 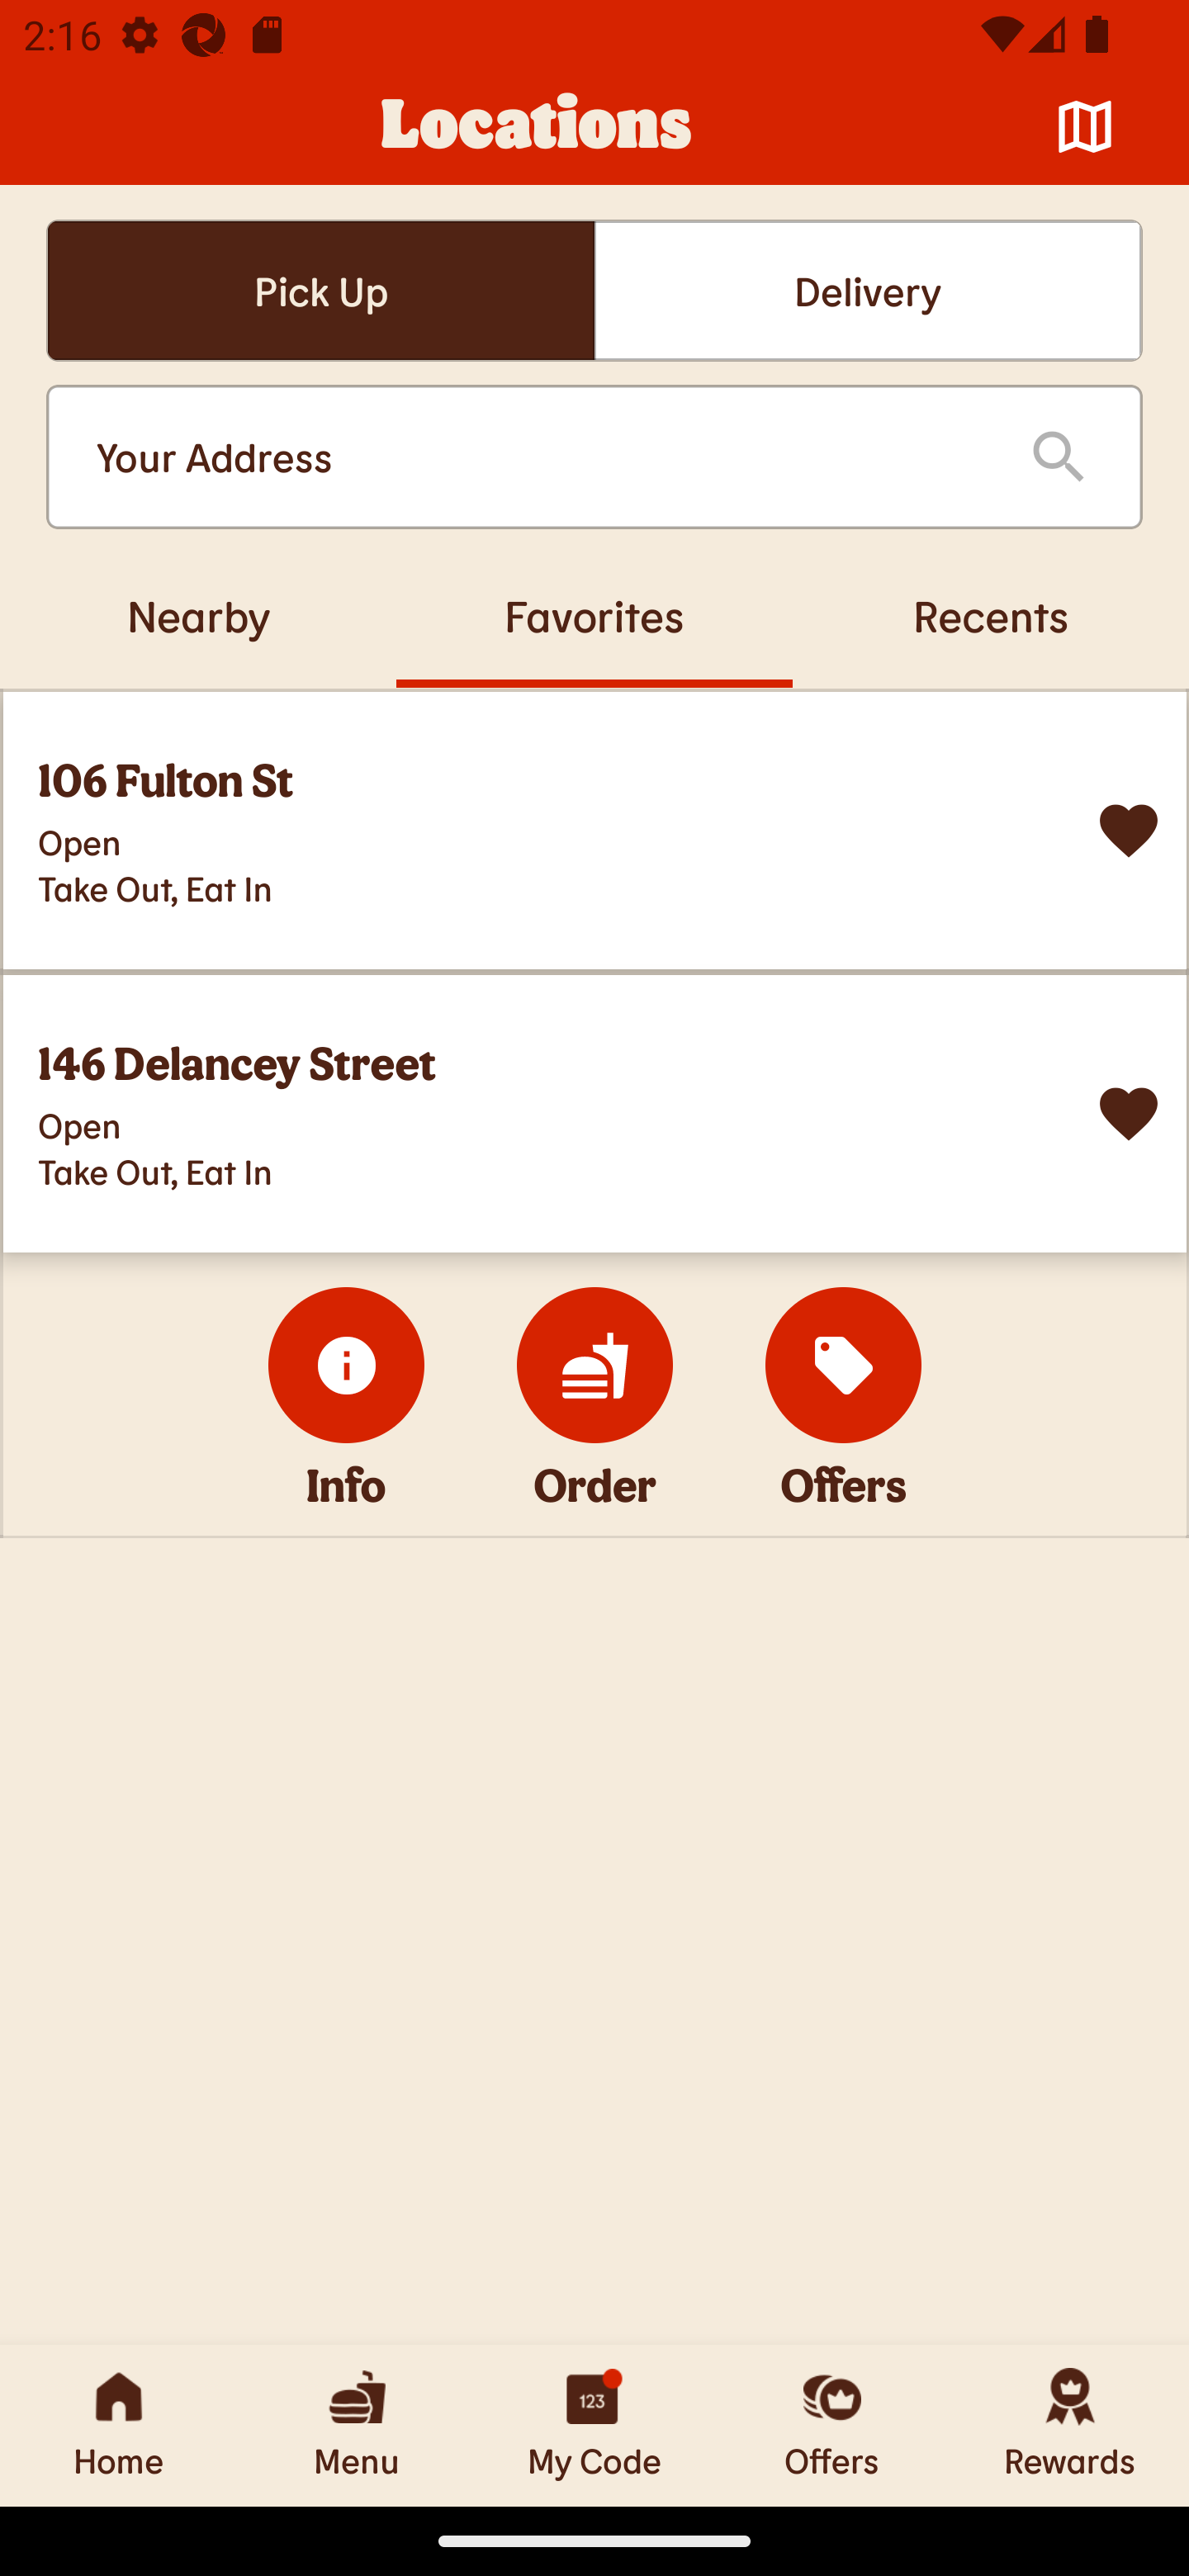 What do you see at coordinates (1129, 1114) in the screenshot?
I see `Remove from Favorites? ` at bounding box center [1129, 1114].